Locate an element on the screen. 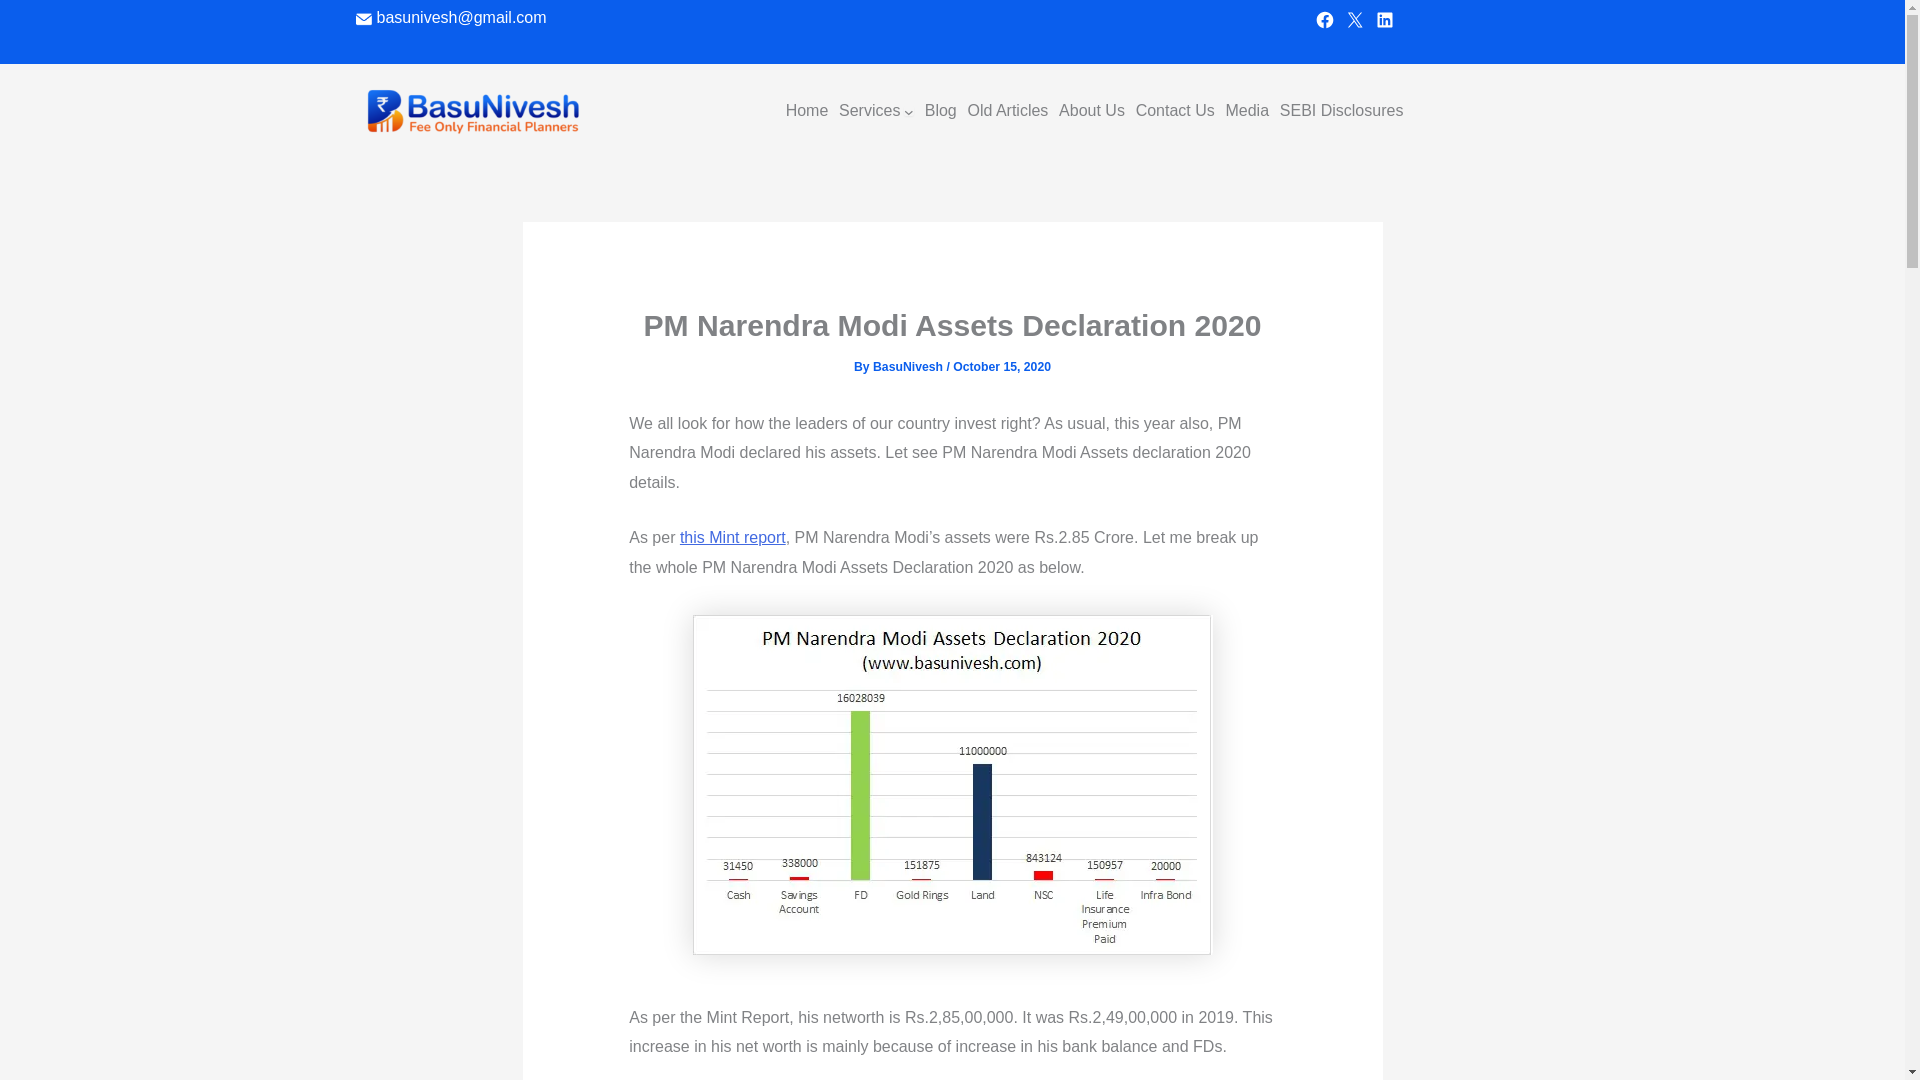 The width and height of the screenshot is (1920, 1080). Home is located at coordinates (807, 111).